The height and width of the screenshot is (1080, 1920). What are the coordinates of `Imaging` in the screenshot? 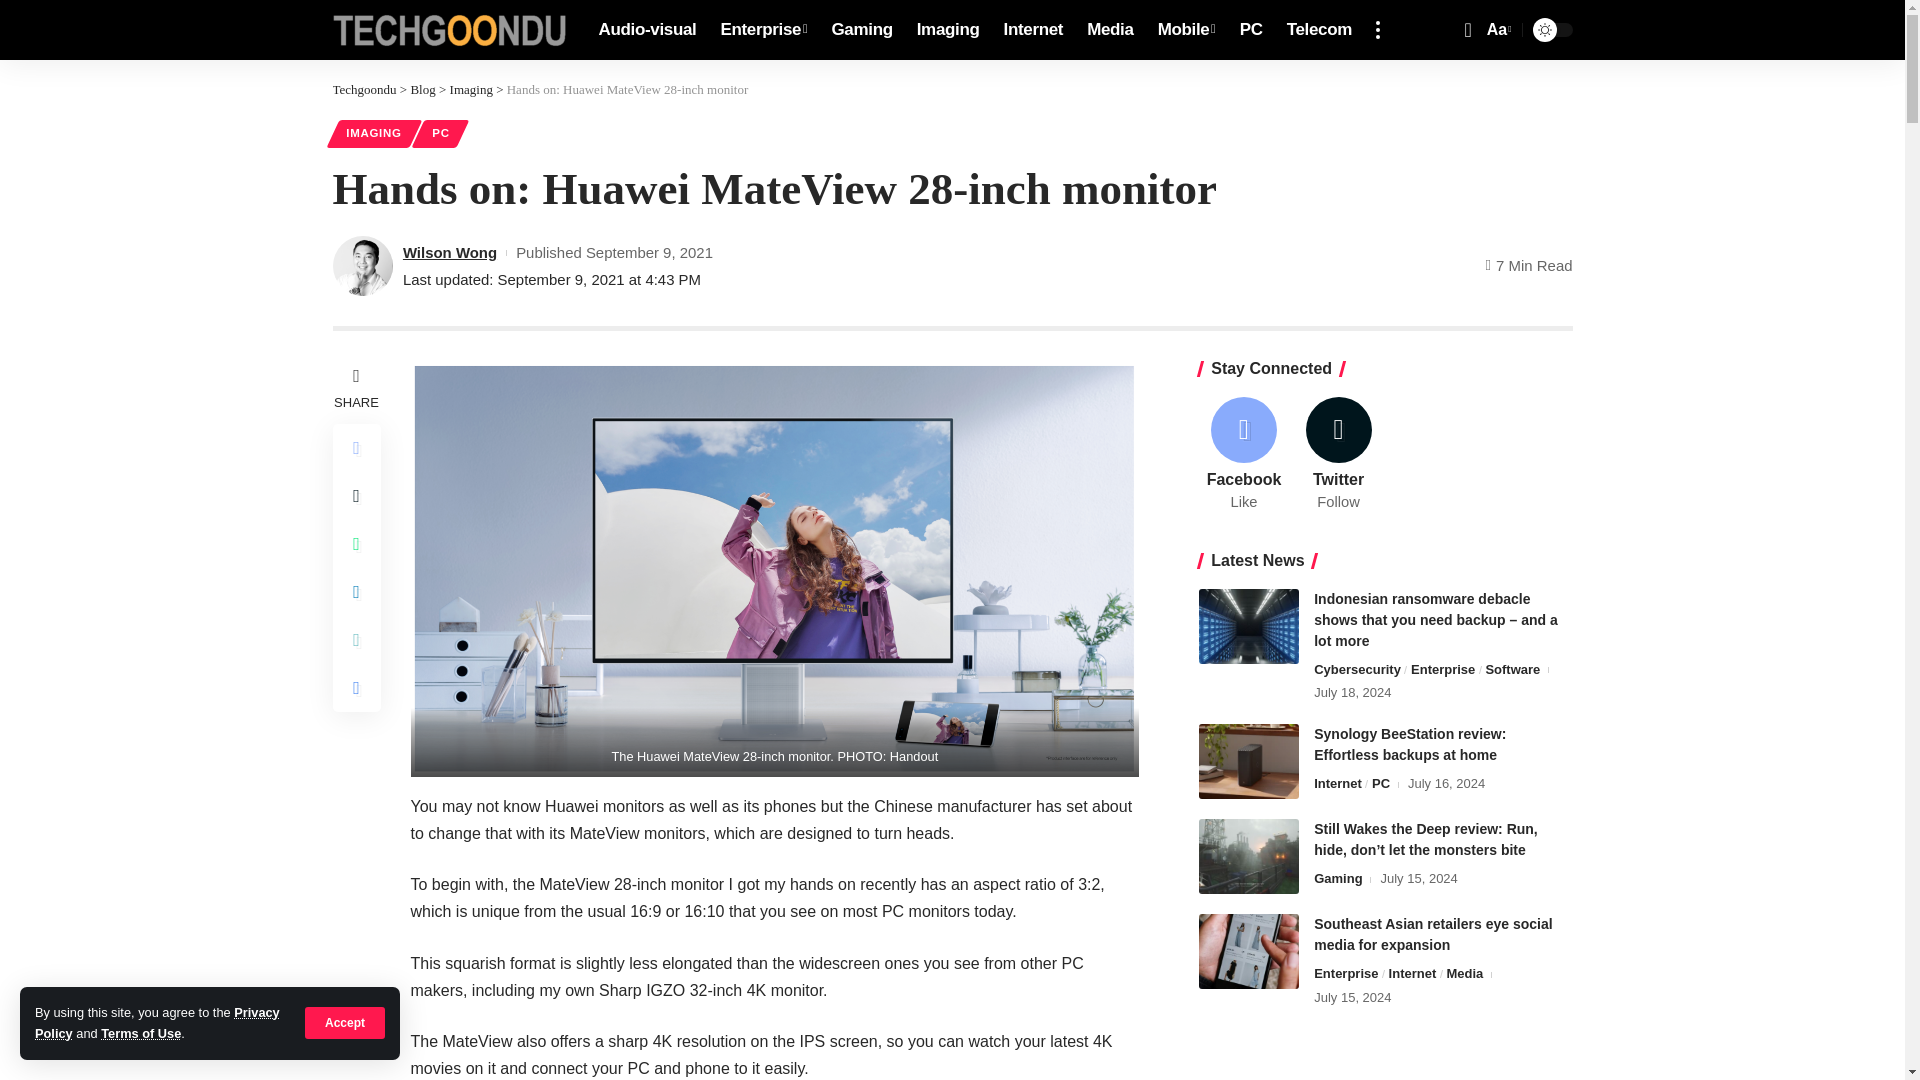 It's located at (364, 90).